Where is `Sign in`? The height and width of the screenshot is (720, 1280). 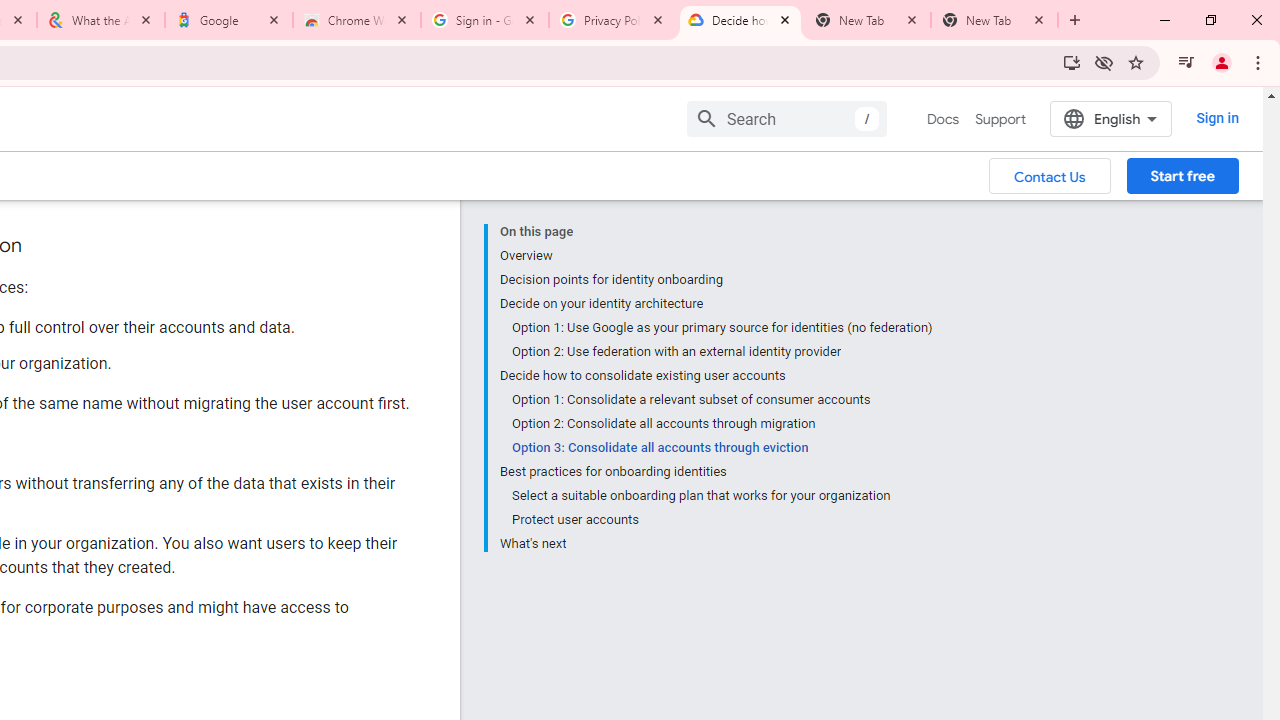
Sign in is located at coordinates (1216, 118).